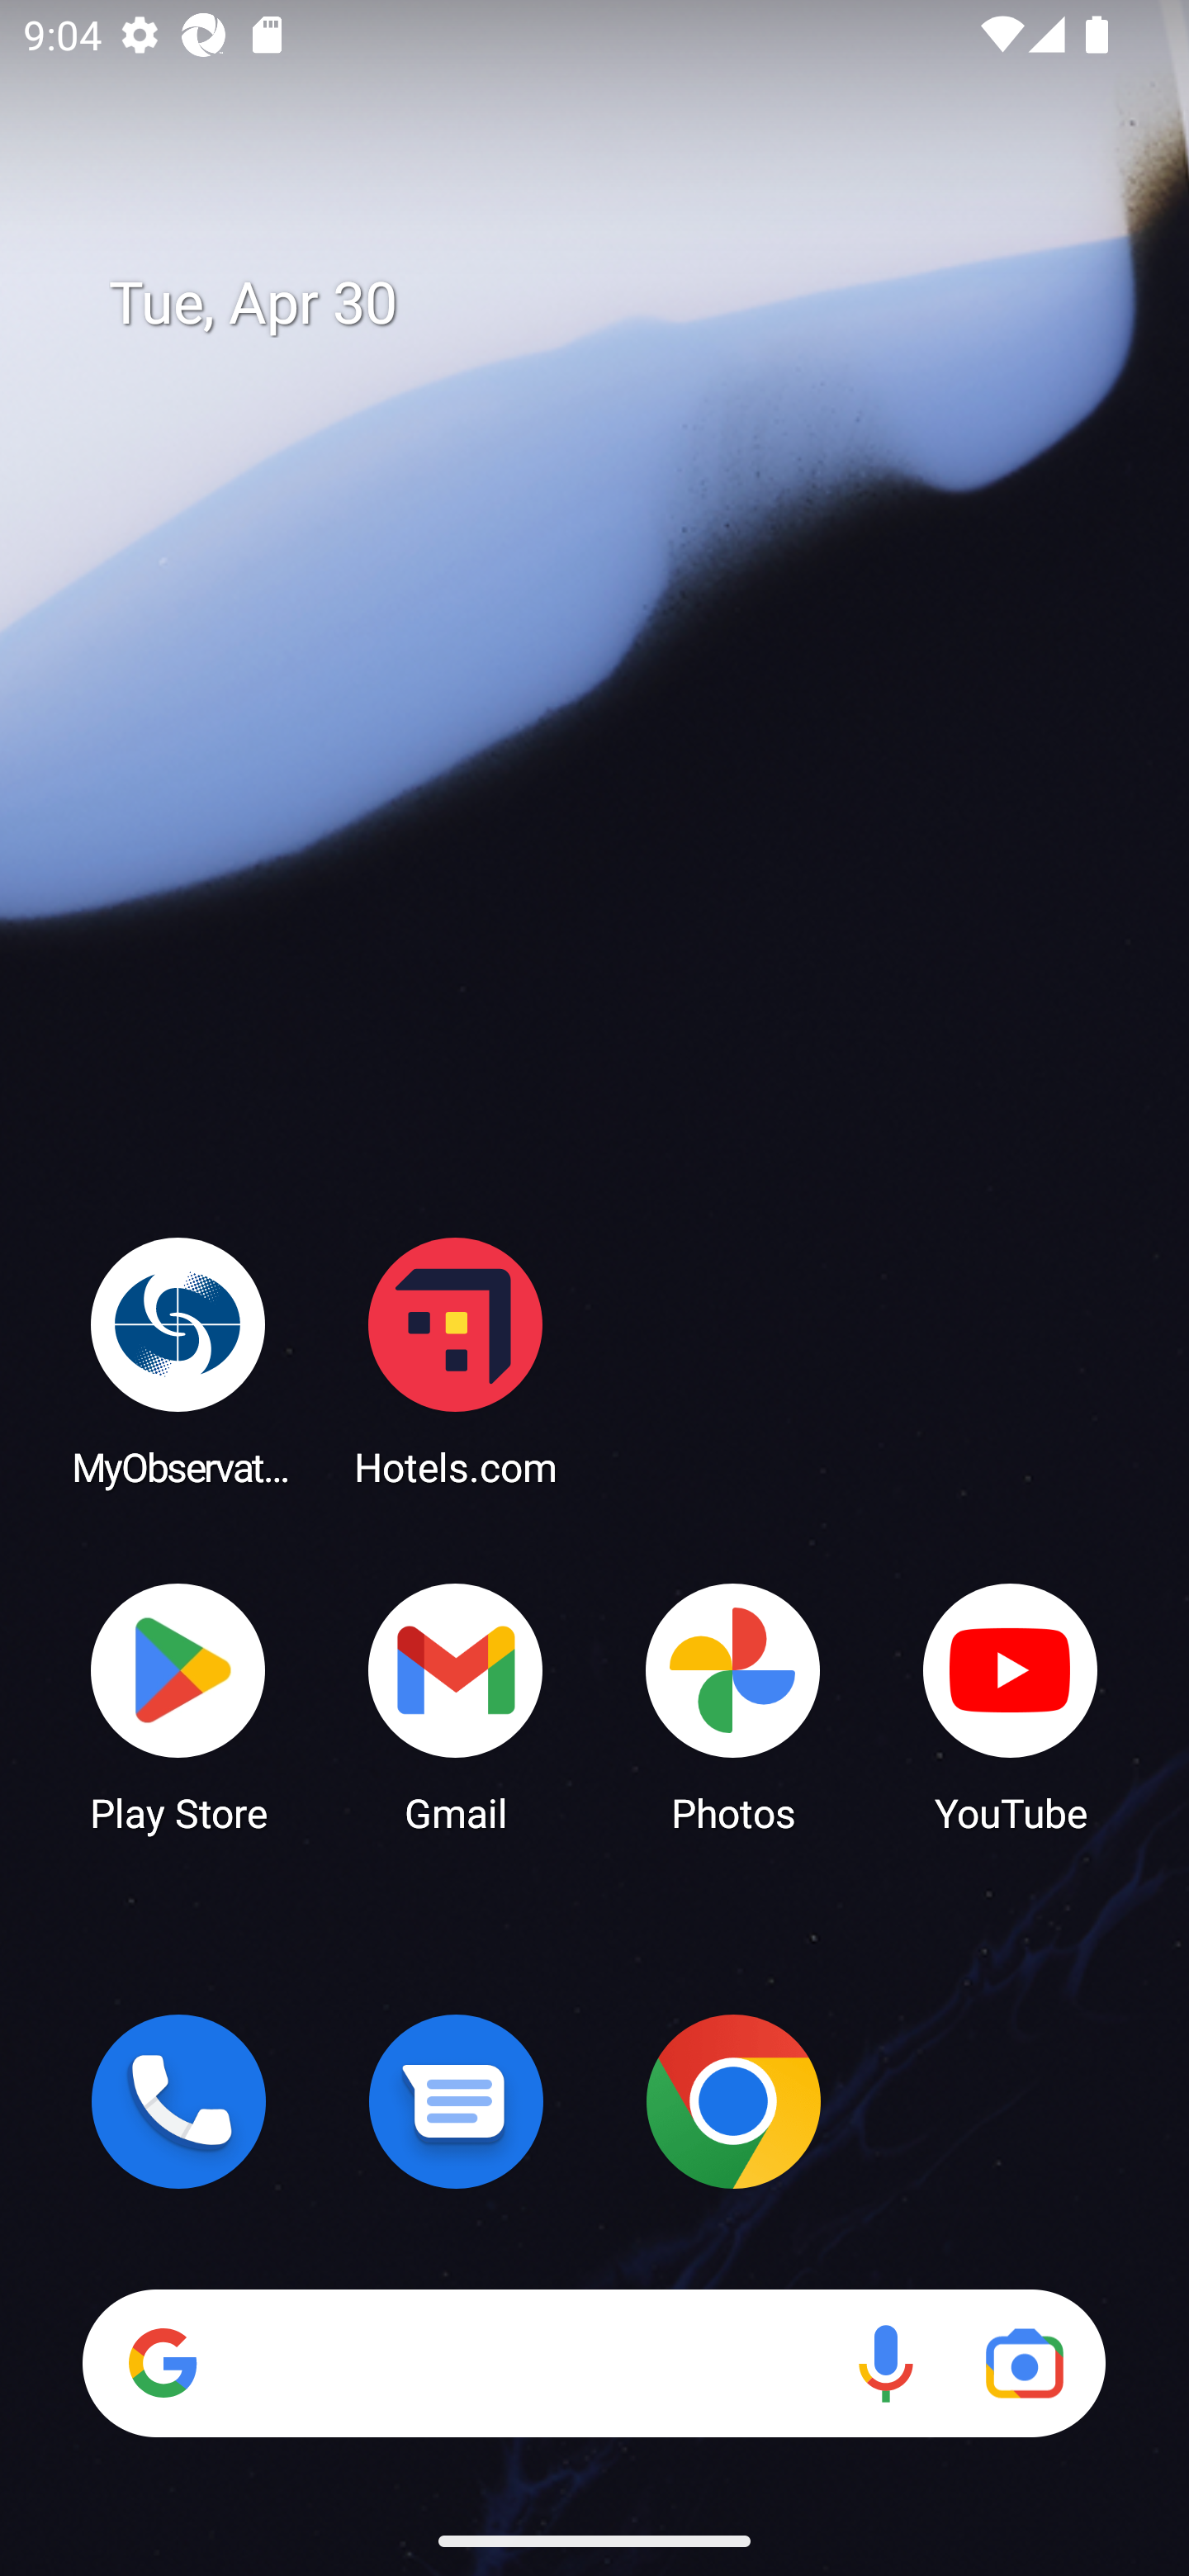 This screenshot has height=2576, width=1189. I want to click on Photos, so click(733, 1706).